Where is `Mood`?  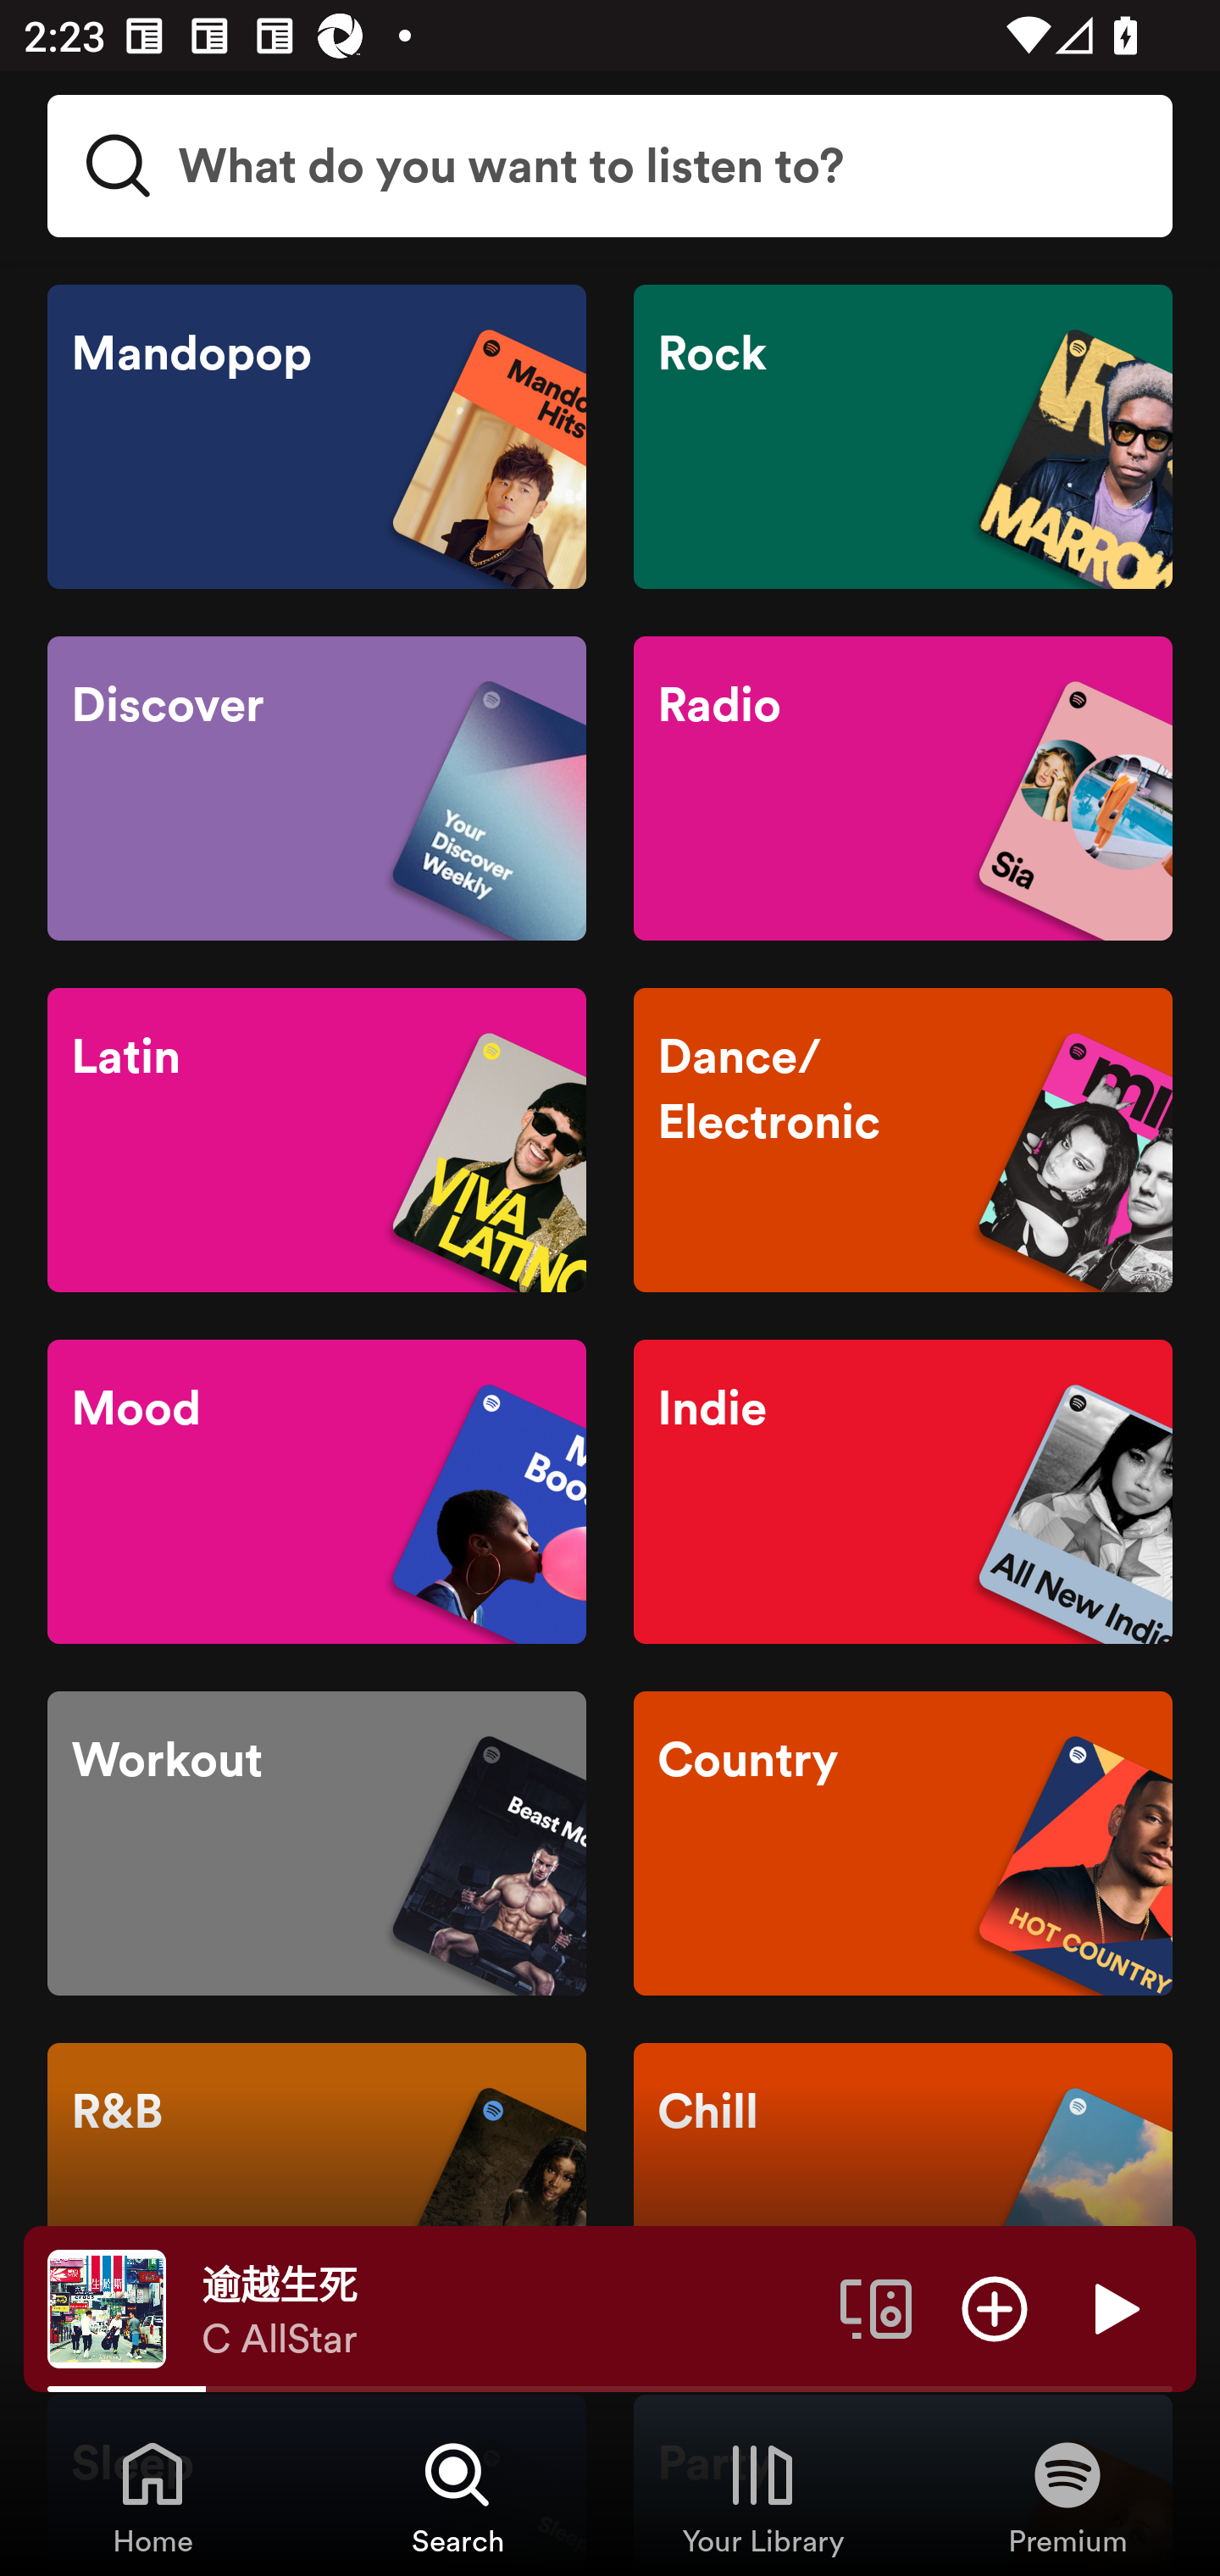
Mood is located at coordinates (317, 1491).